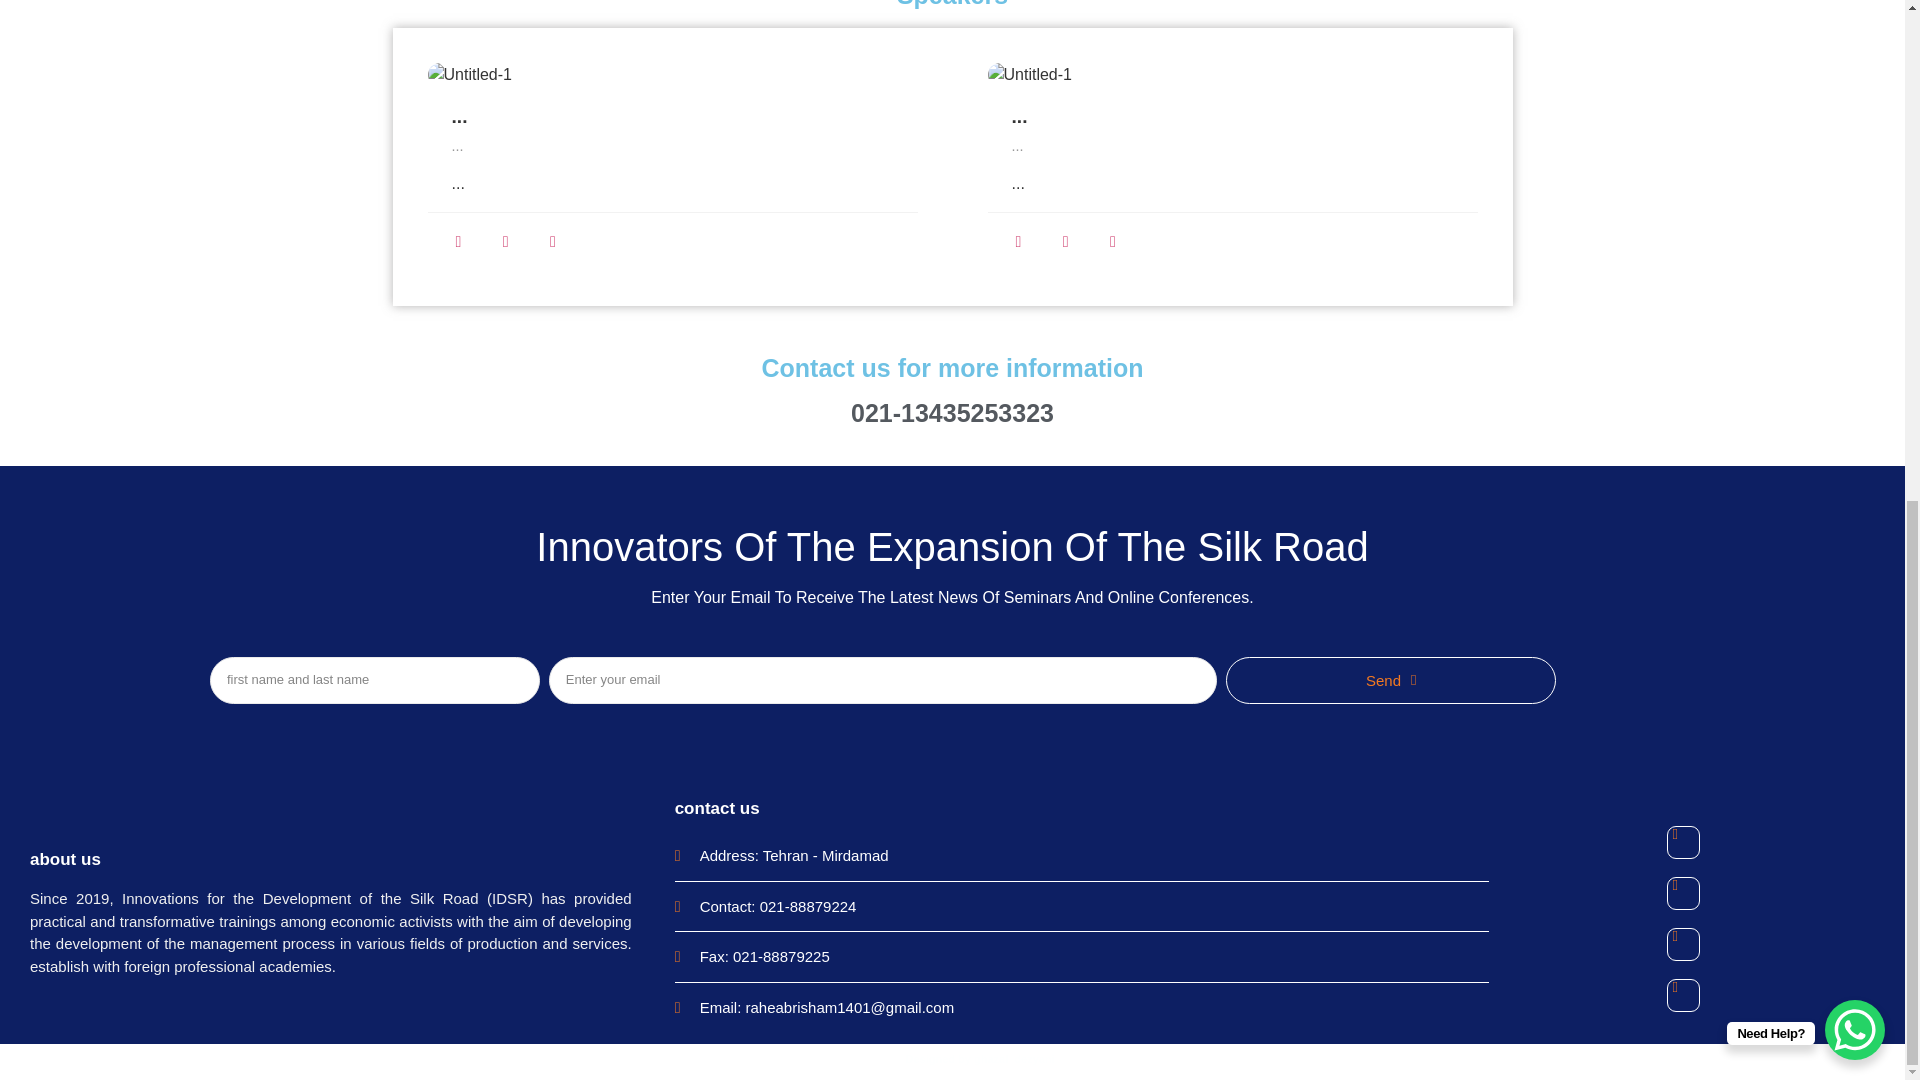 This screenshot has width=1920, height=1080. I want to click on Untitled-1, so click(672, 74).